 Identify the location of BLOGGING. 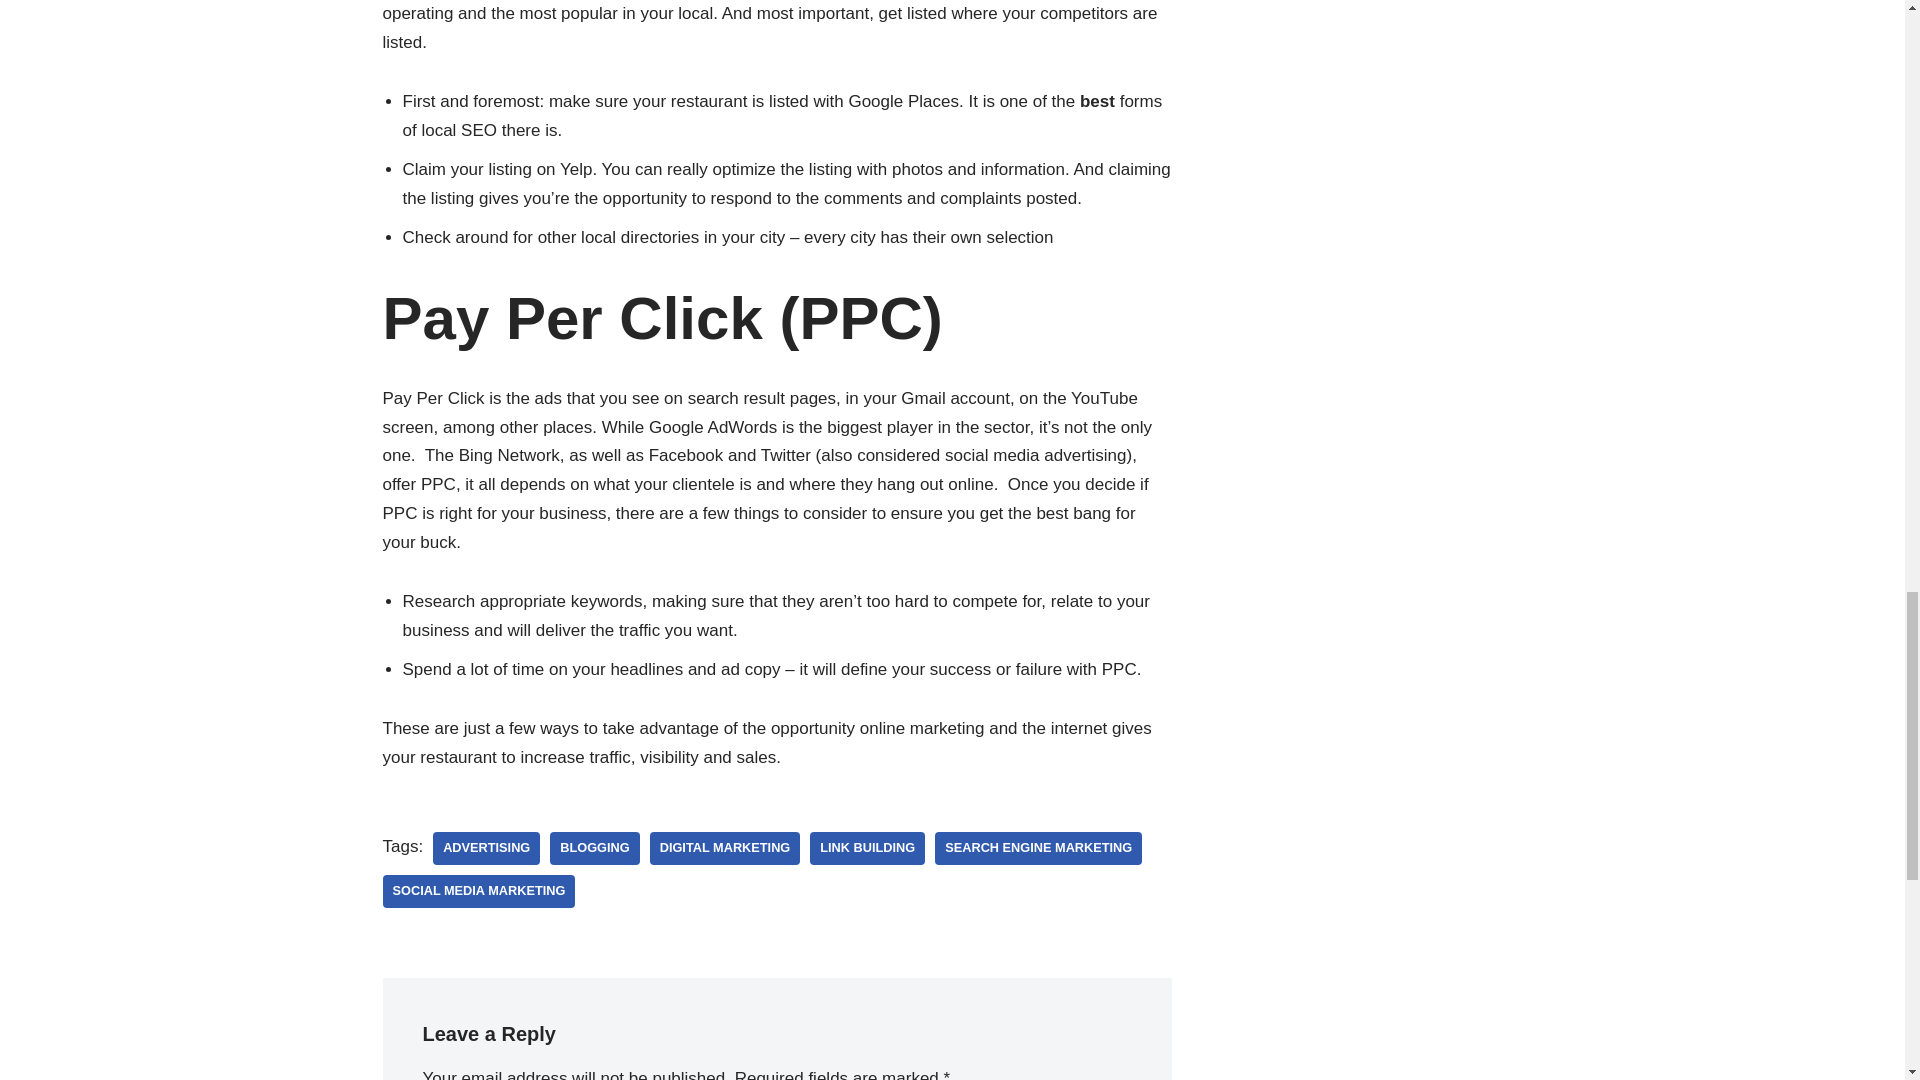
(594, 848).